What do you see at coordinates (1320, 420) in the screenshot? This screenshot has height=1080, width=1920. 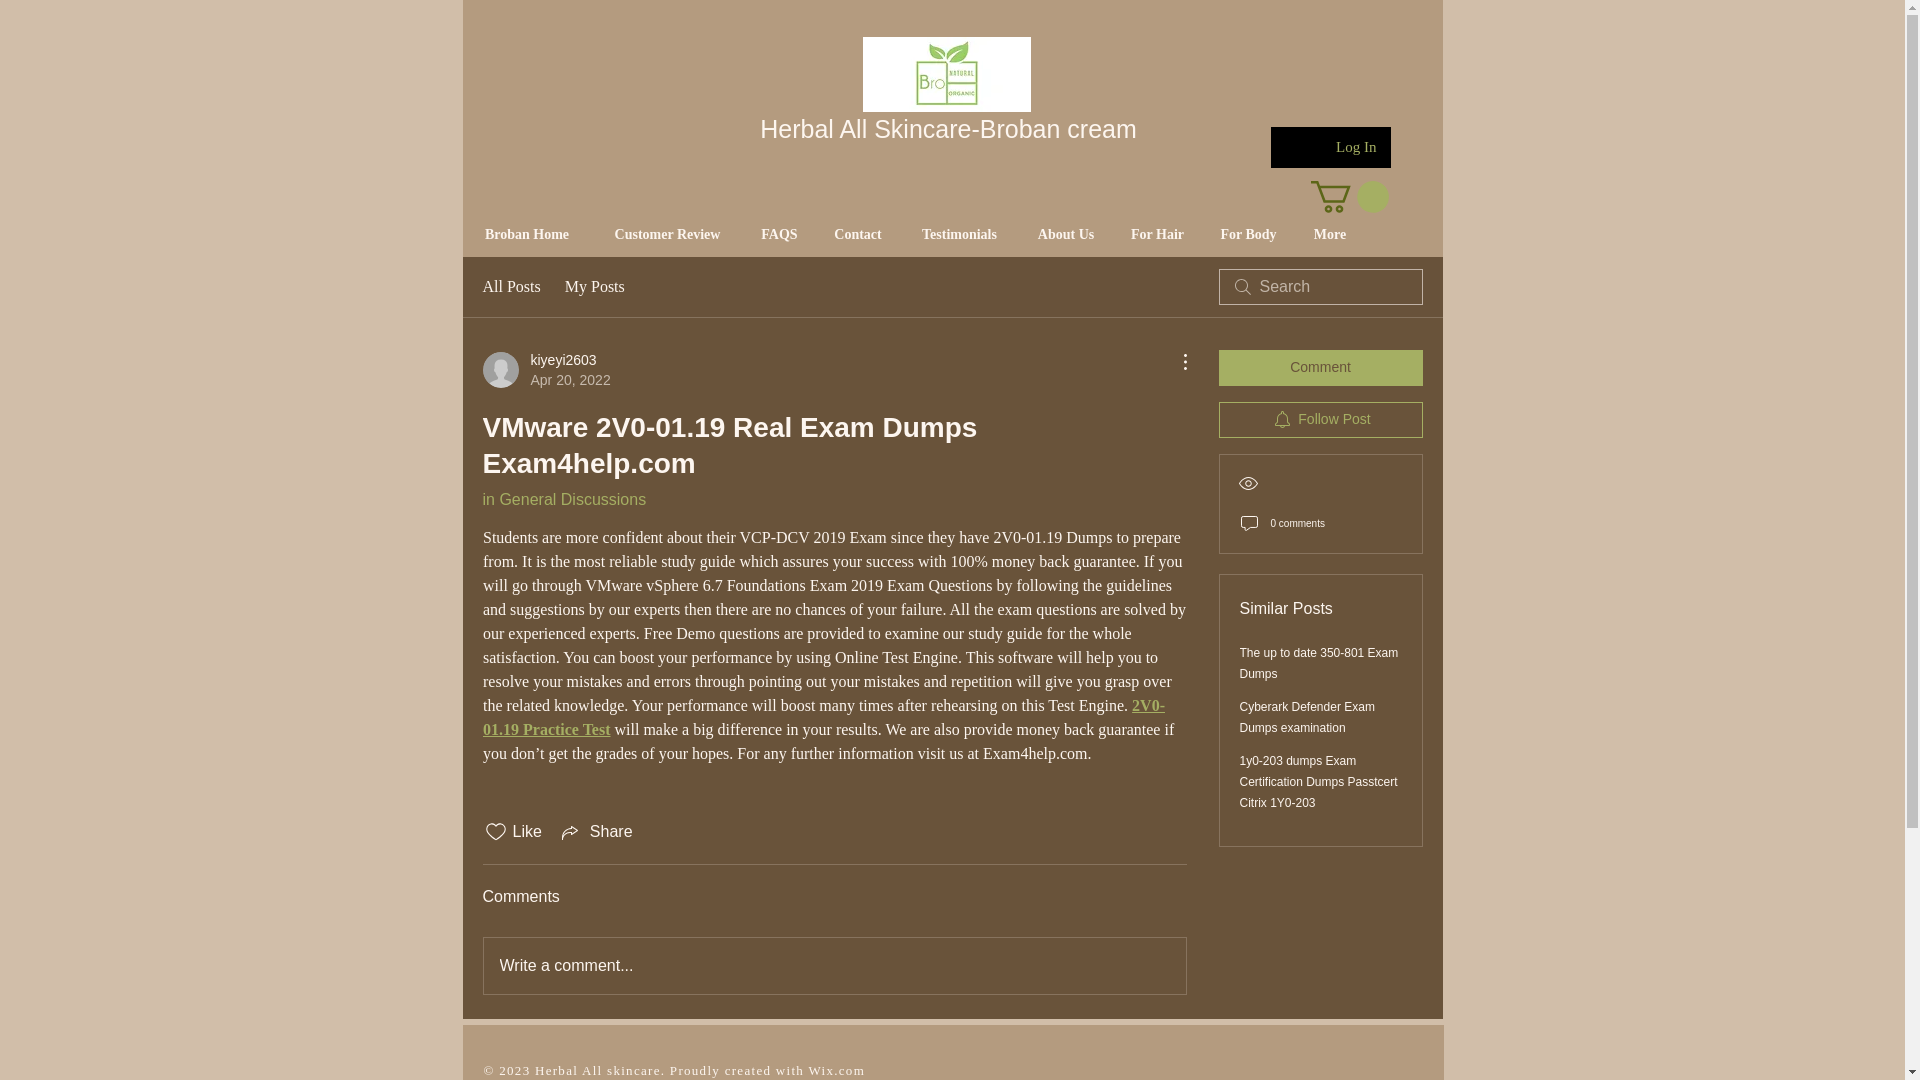 I see `Follow Post` at bounding box center [1320, 420].